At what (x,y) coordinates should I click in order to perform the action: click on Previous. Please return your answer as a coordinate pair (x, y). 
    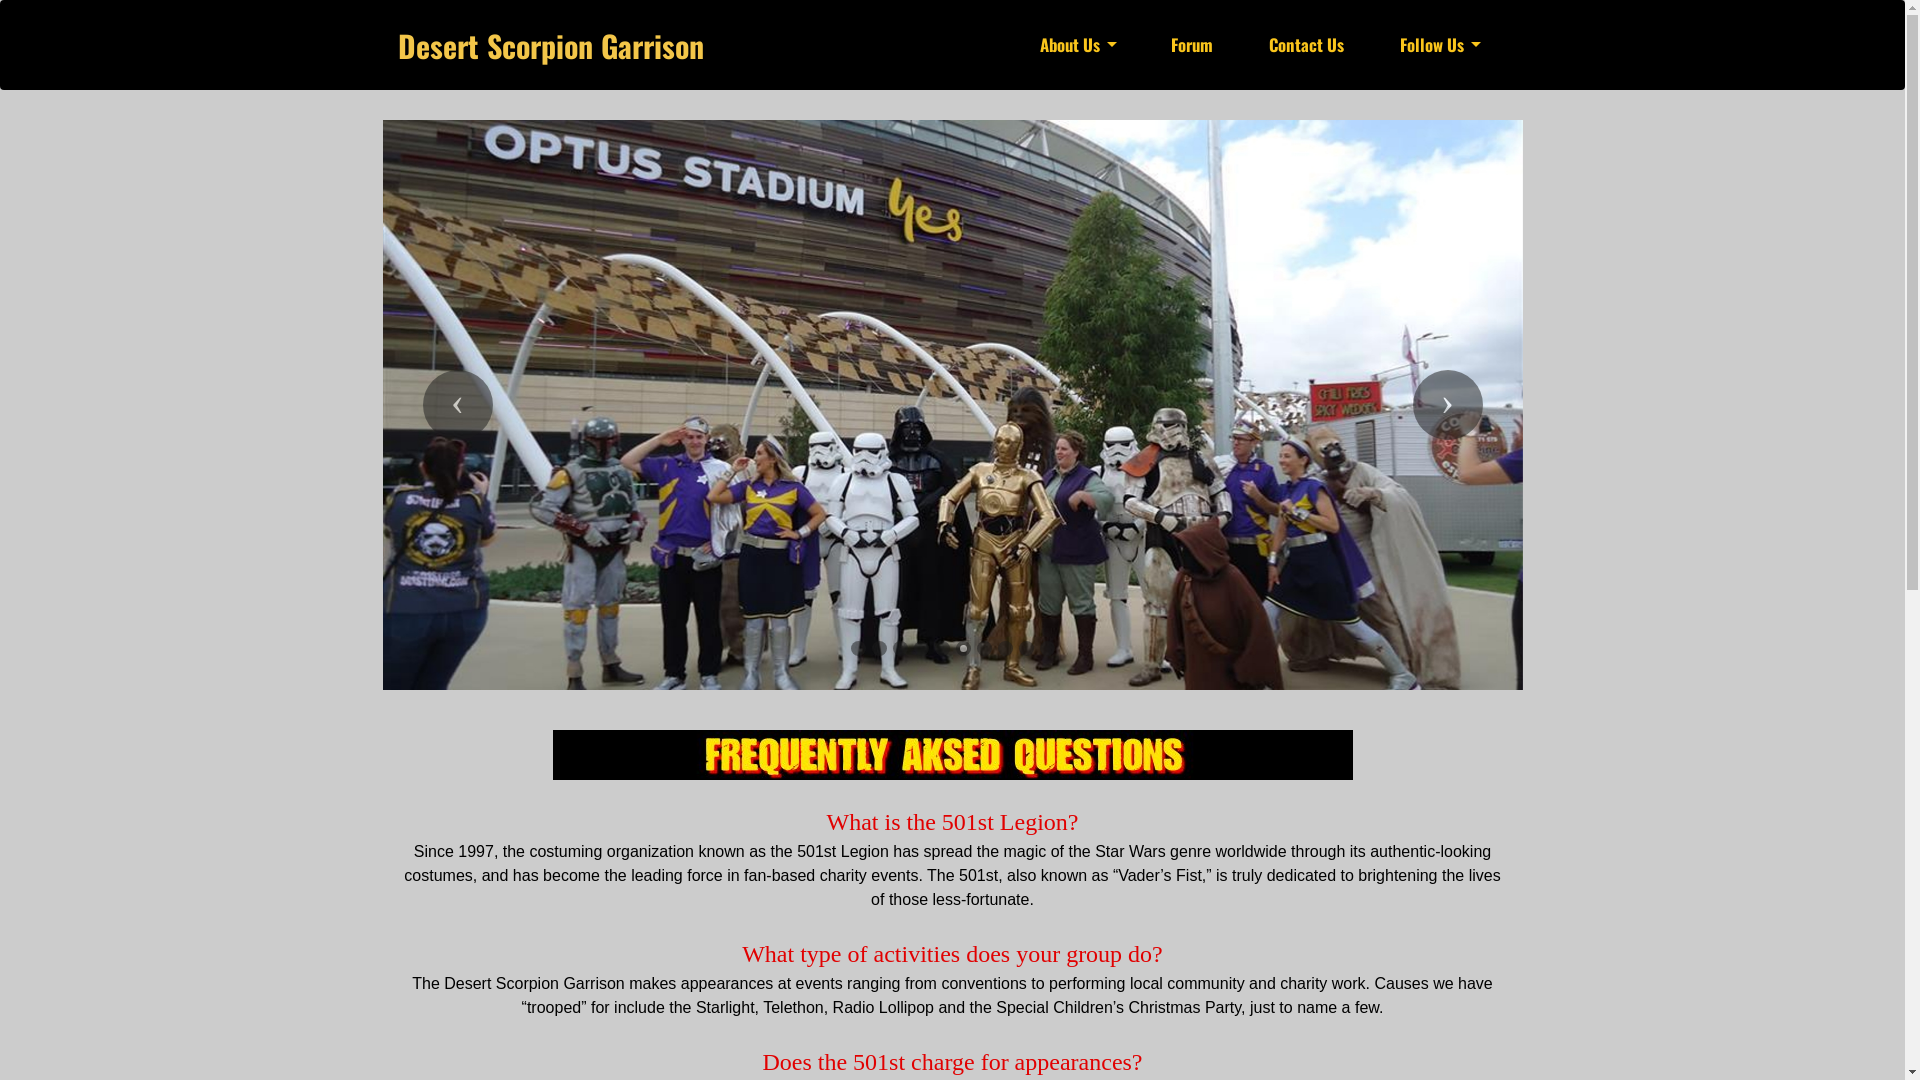
    Looking at the image, I should click on (456, 405).